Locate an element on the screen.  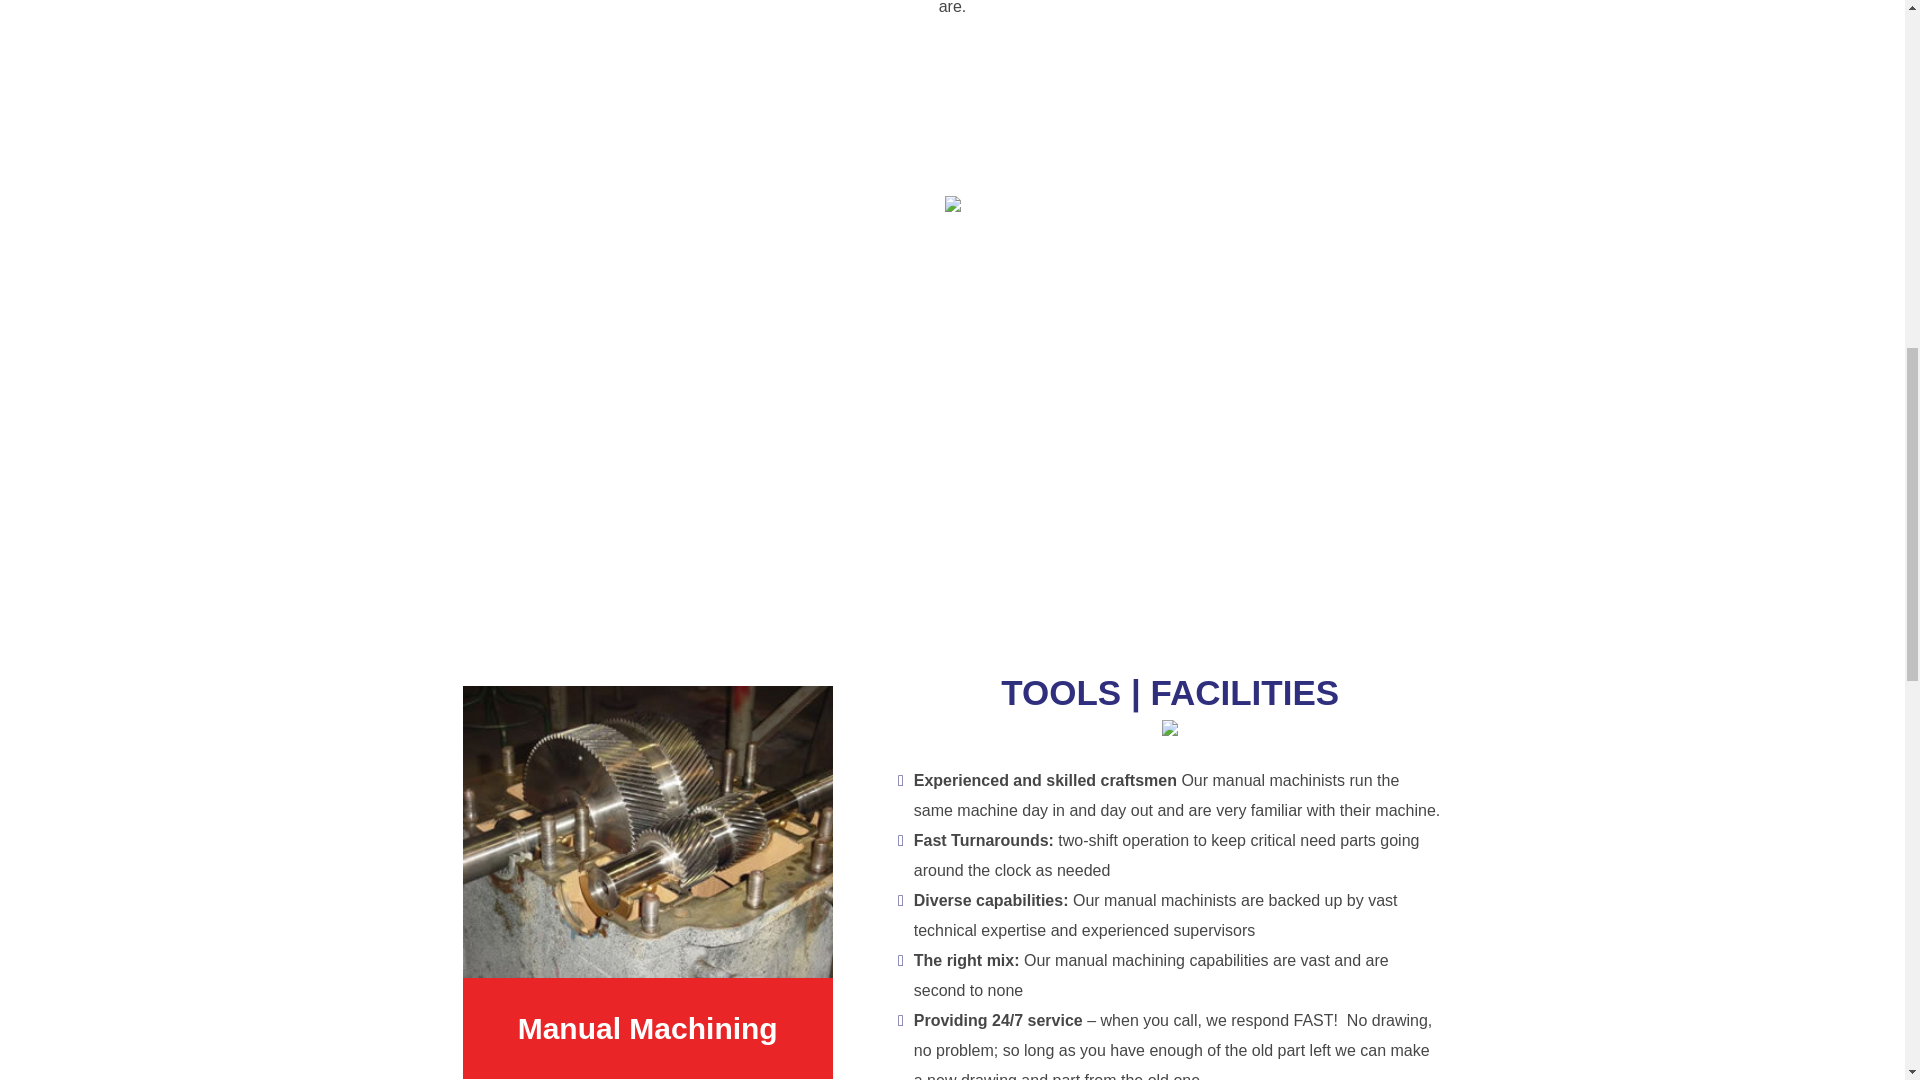
border-image is located at coordinates (952, 203).